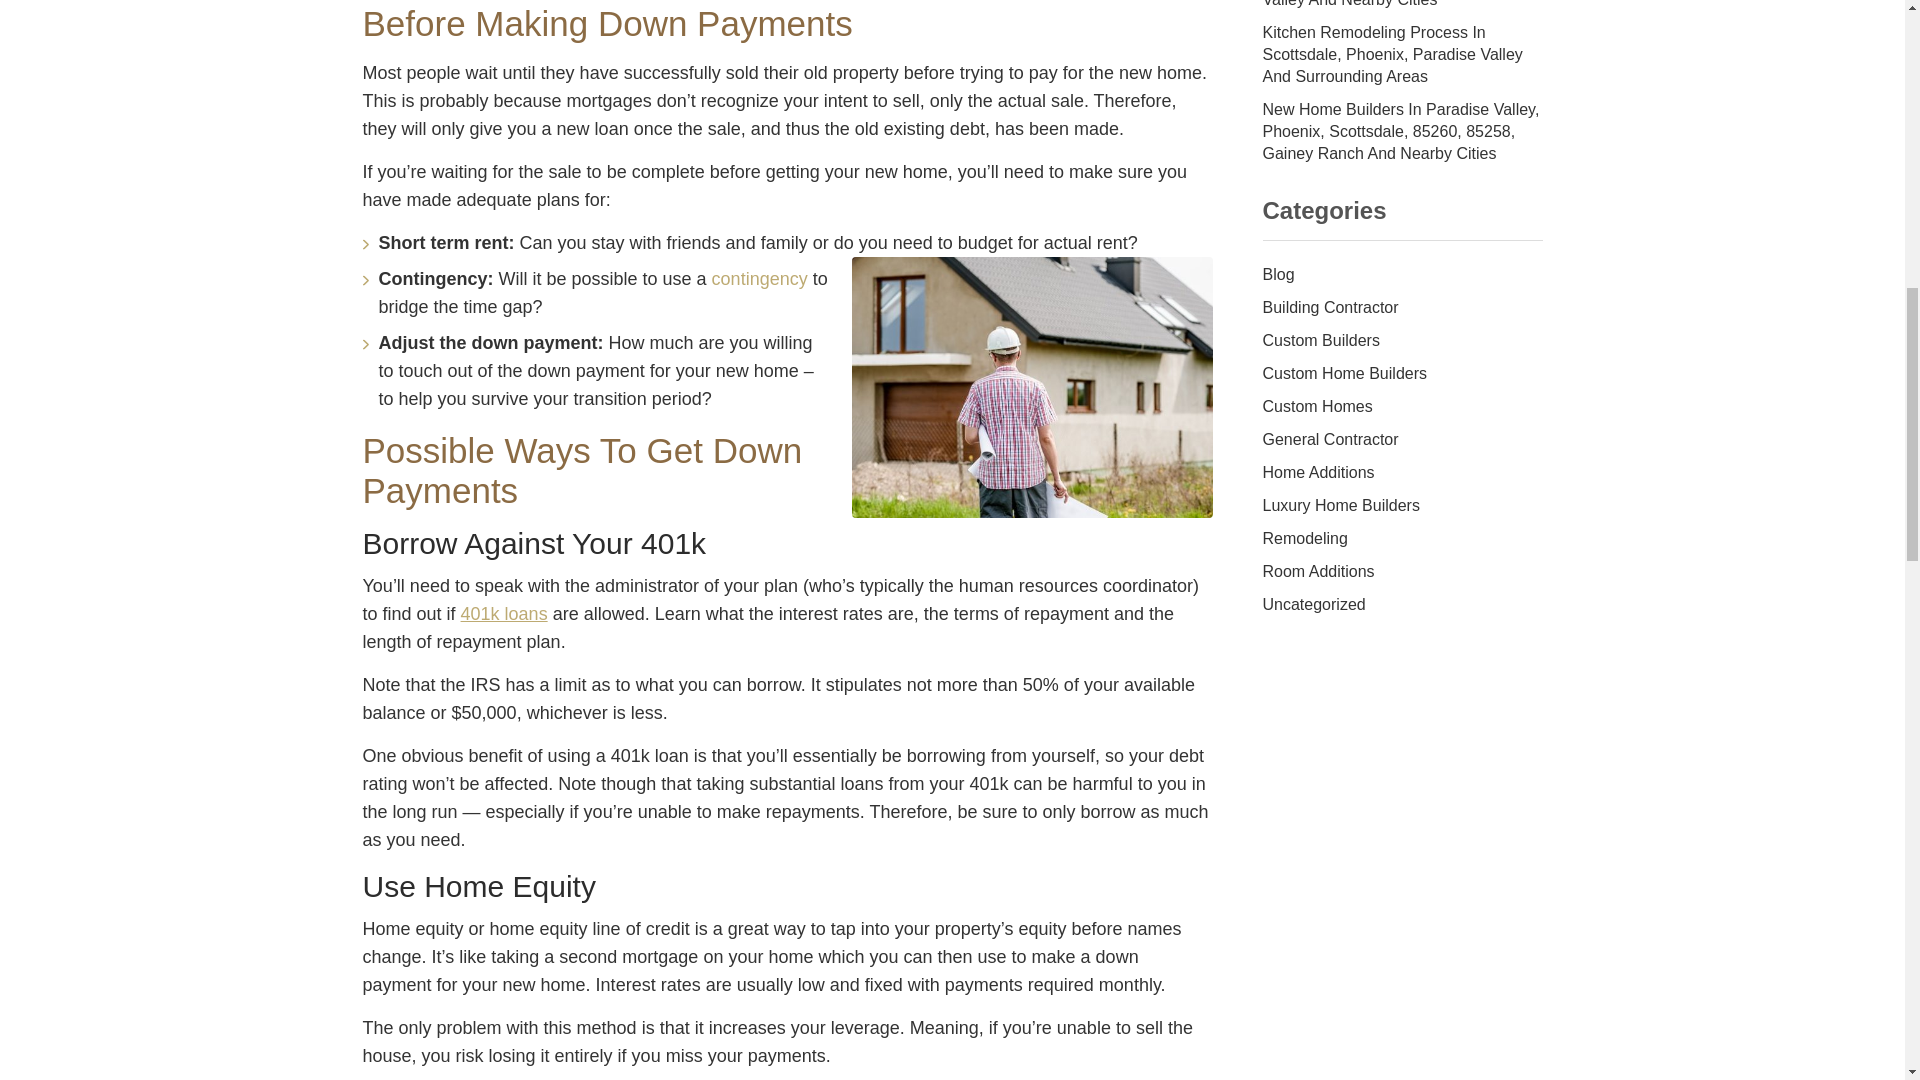 The width and height of the screenshot is (1920, 1080). Describe the element at coordinates (760, 278) in the screenshot. I see `contingency` at that location.